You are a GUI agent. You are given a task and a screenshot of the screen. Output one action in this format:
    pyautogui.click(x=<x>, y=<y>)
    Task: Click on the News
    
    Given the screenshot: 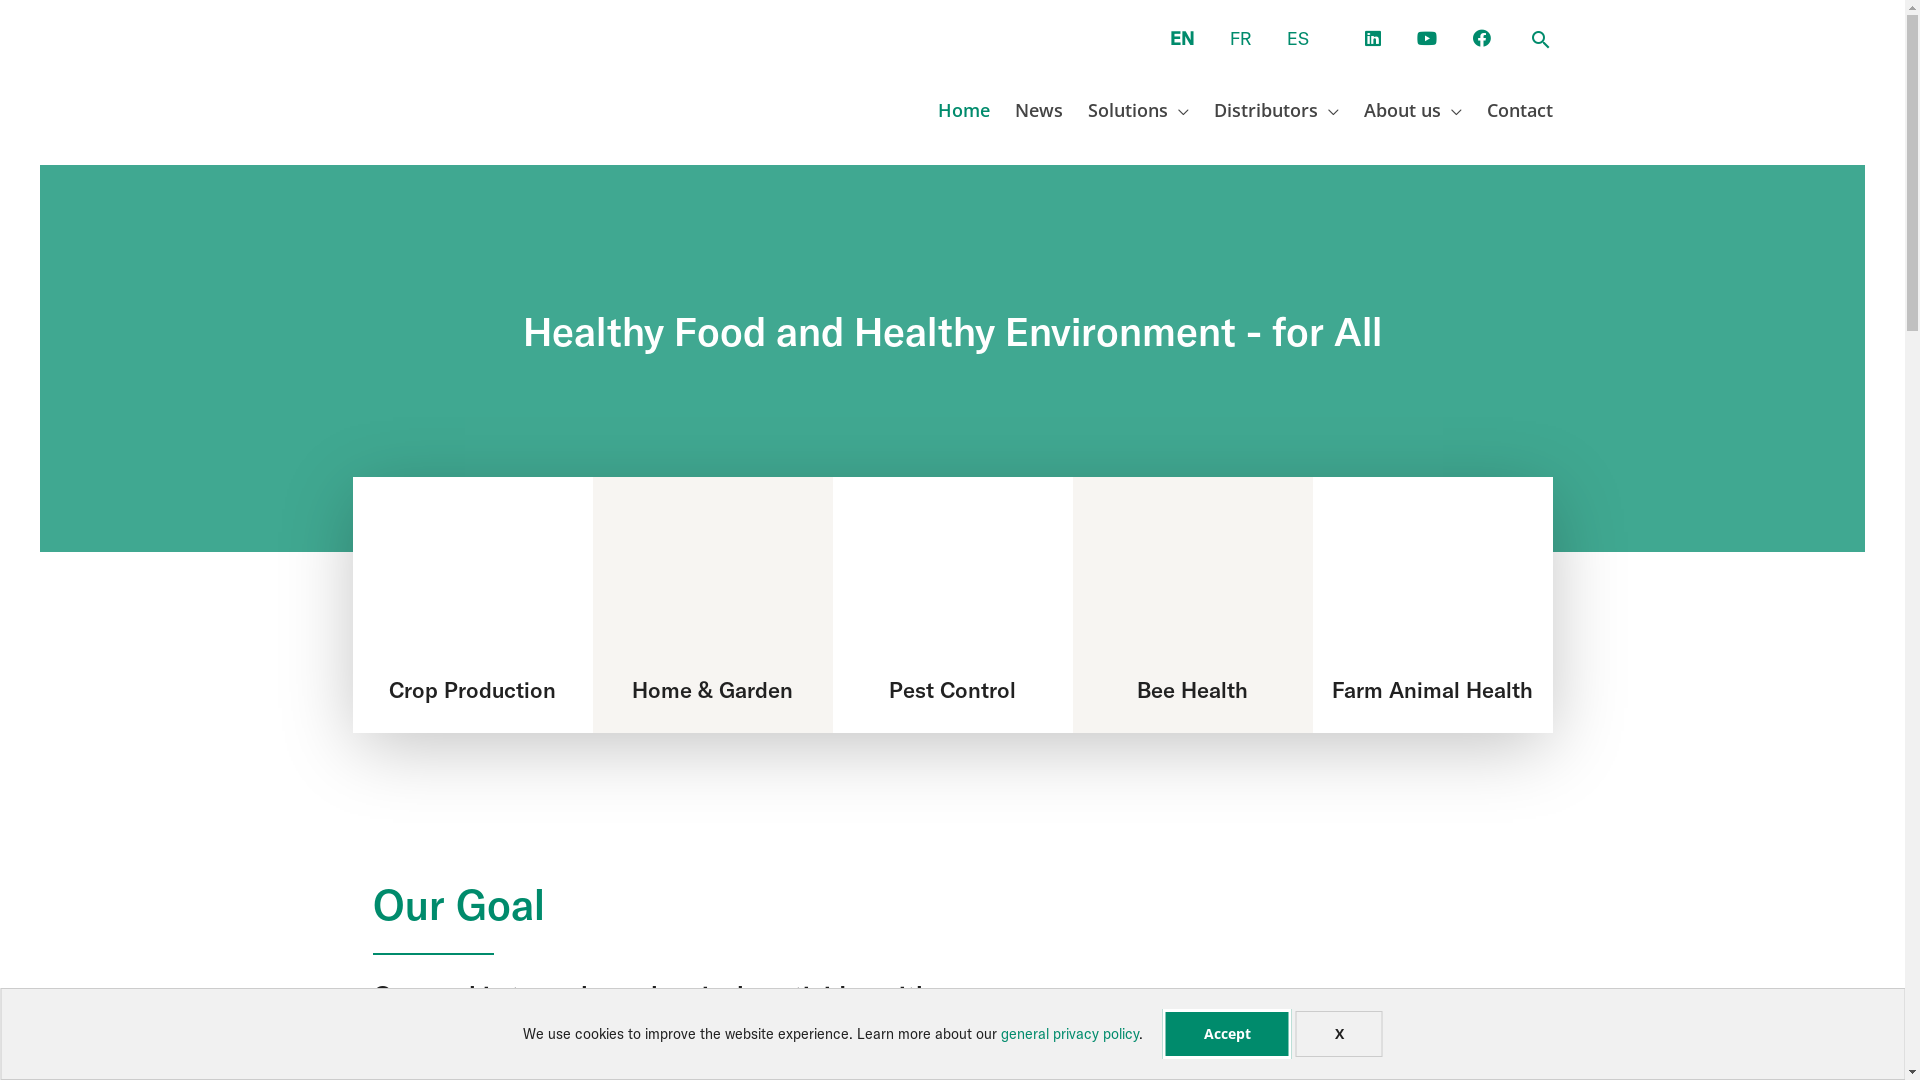 What is the action you would take?
    pyautogui.click(x=1026, y=109)
    